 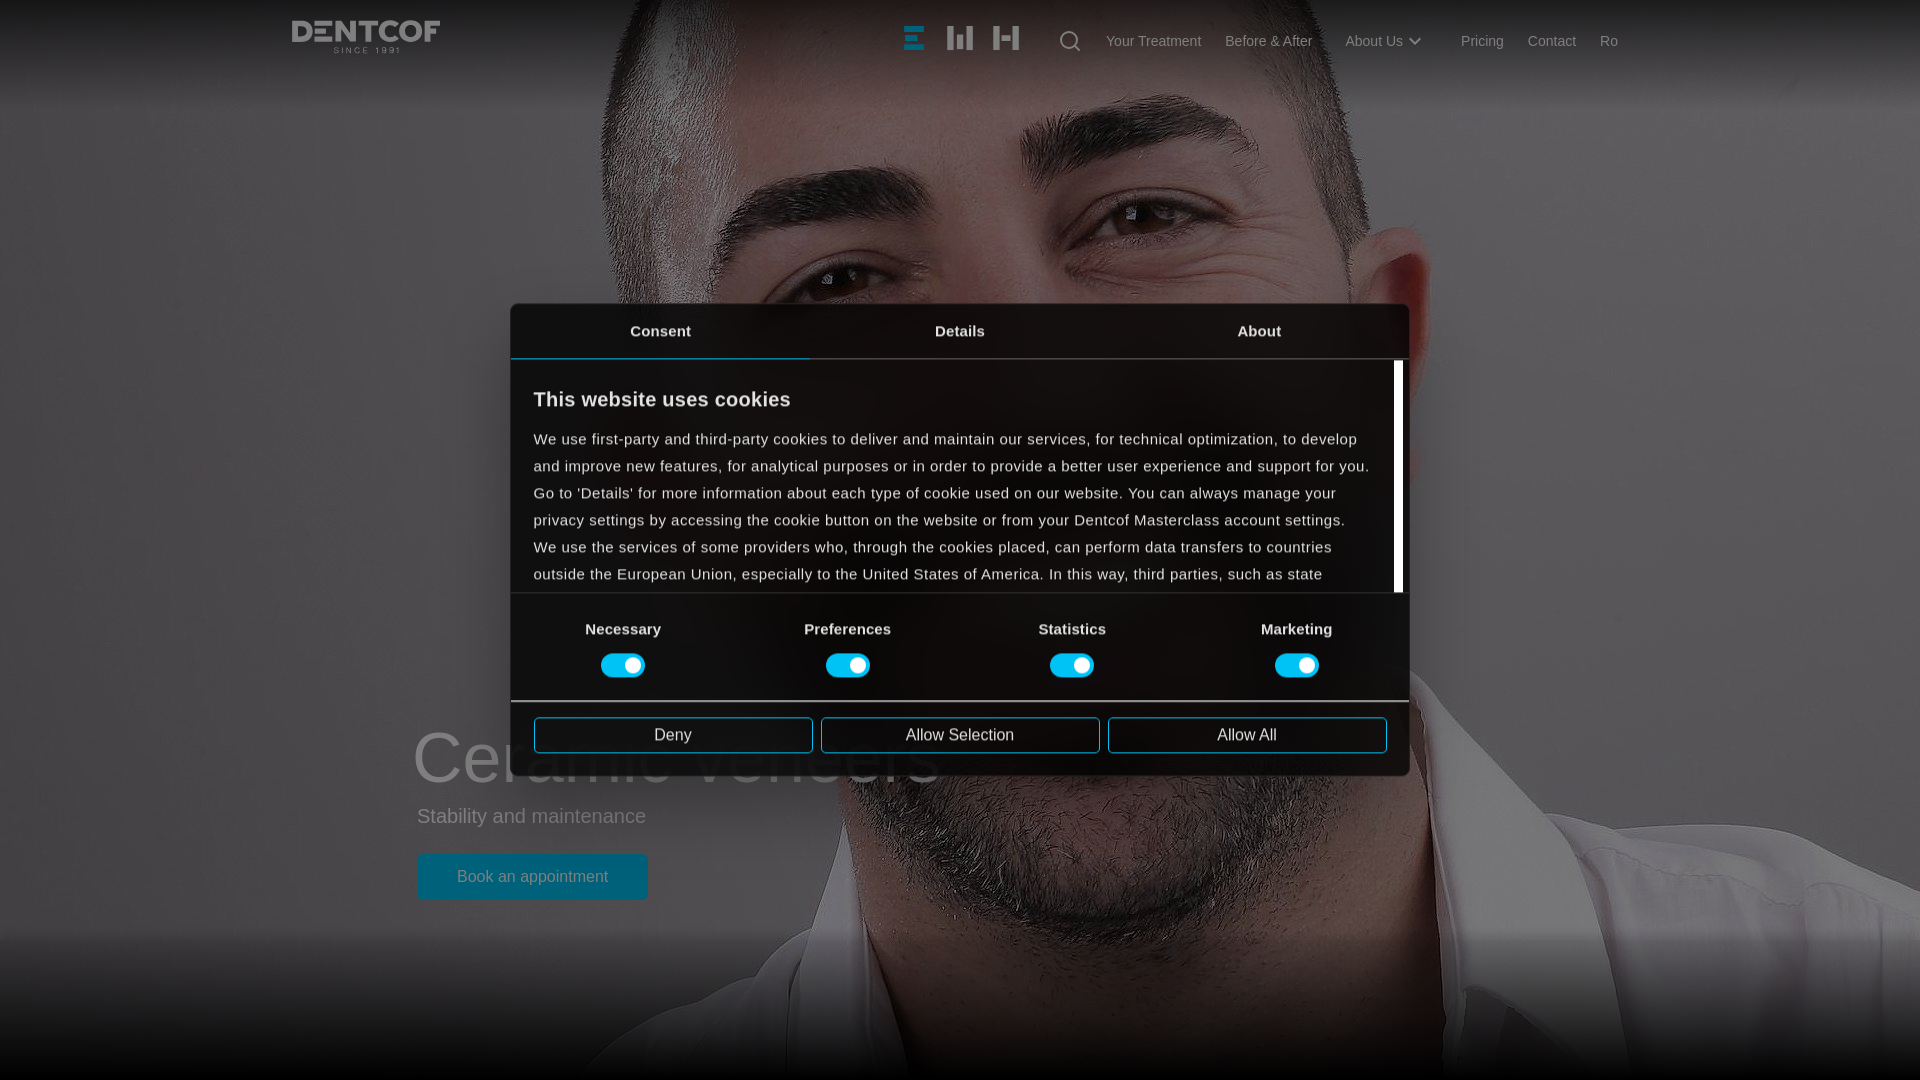 I want to click on About, so click(x=1259, y=330).